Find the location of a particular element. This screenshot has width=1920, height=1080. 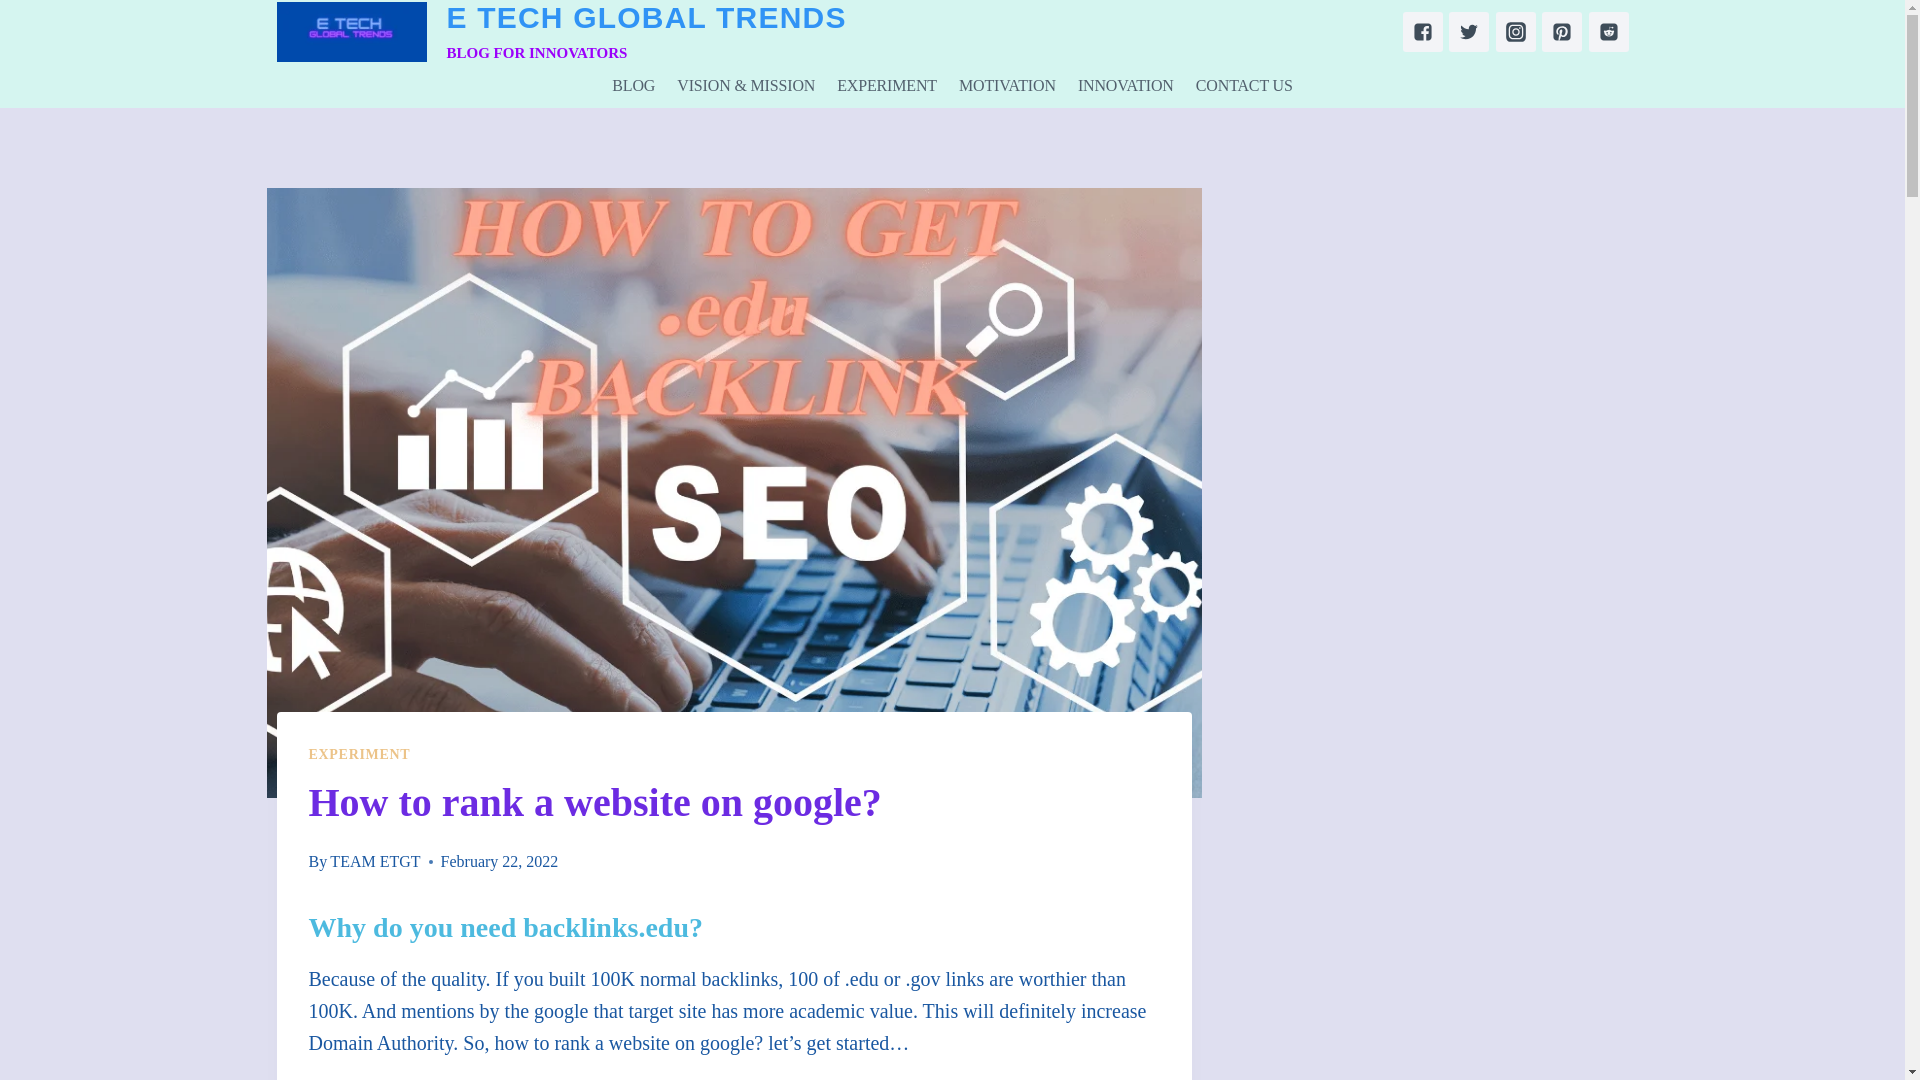

EXPERIMENT is located at coordinates (886, 86).